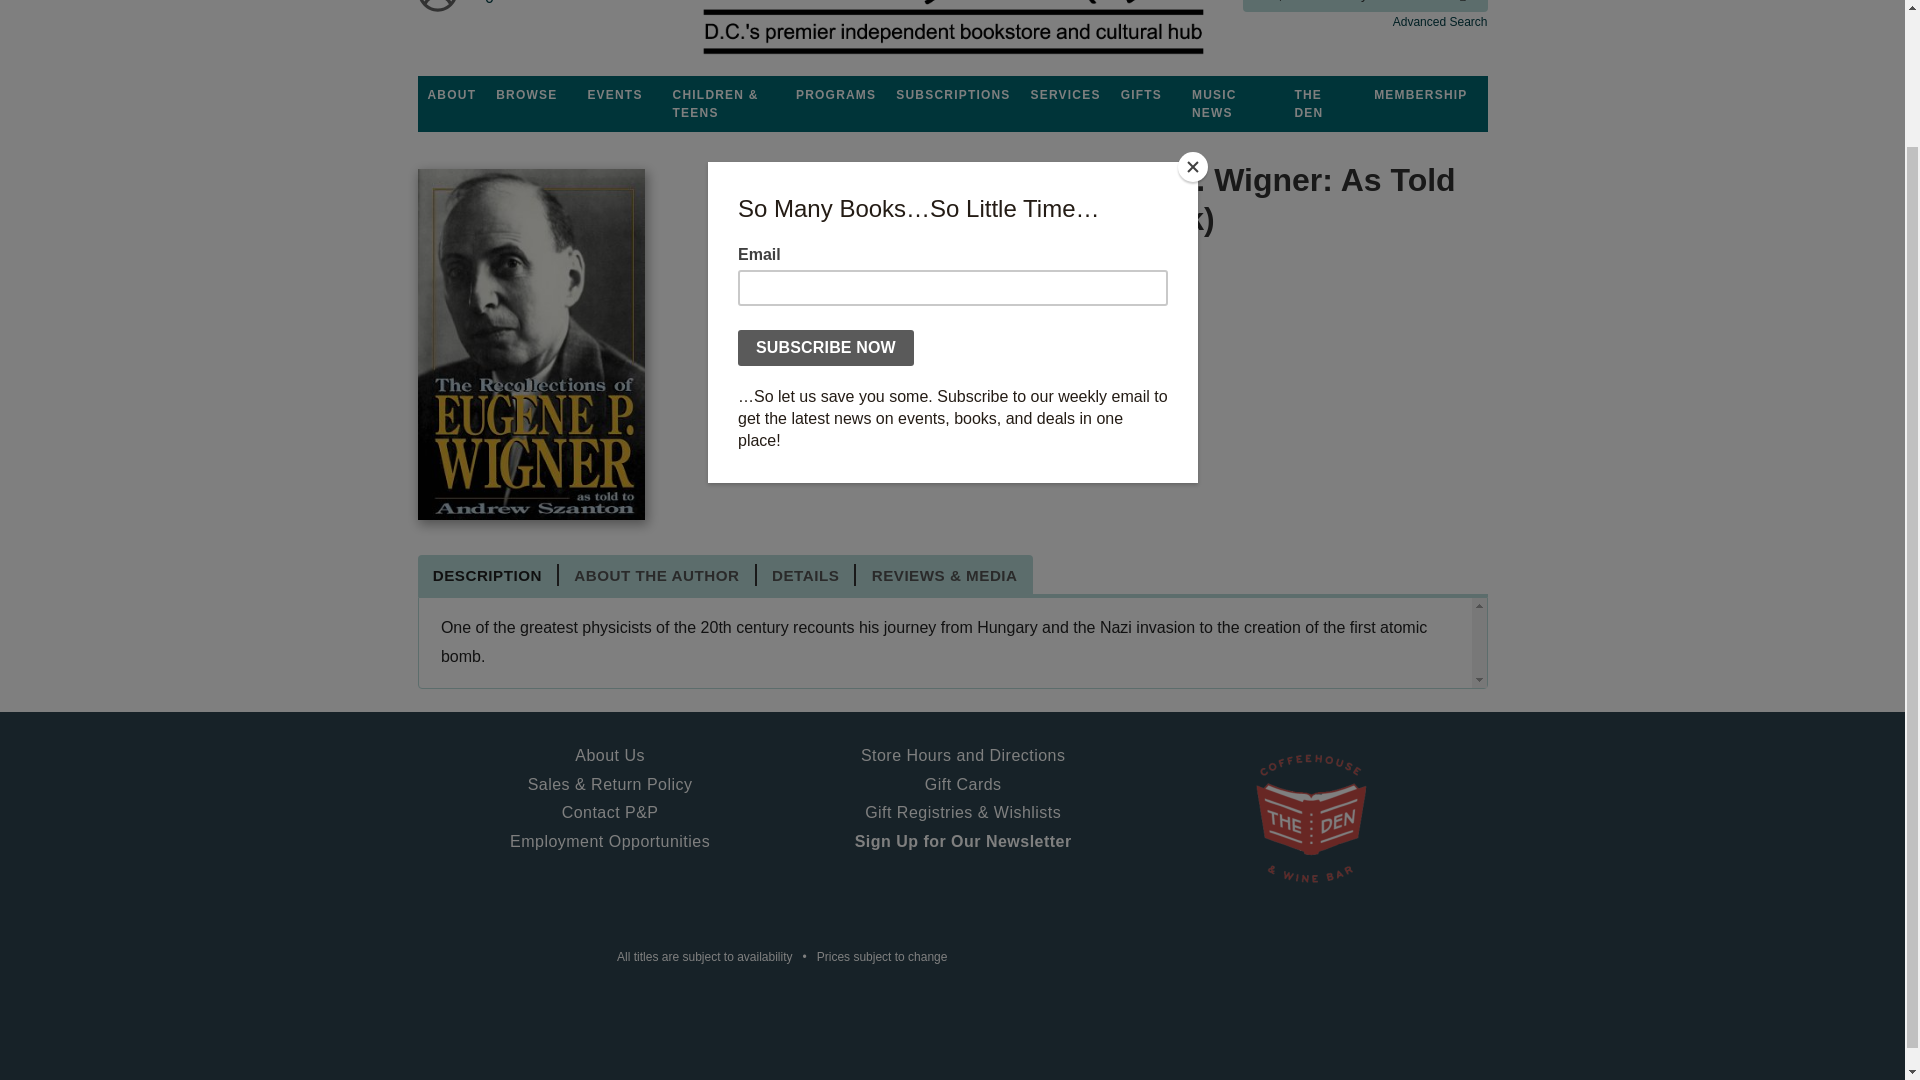  What do you see at coordinates (614, 94) in the screenshot?
I see `EVENTS` at bounding box center [614, 94].